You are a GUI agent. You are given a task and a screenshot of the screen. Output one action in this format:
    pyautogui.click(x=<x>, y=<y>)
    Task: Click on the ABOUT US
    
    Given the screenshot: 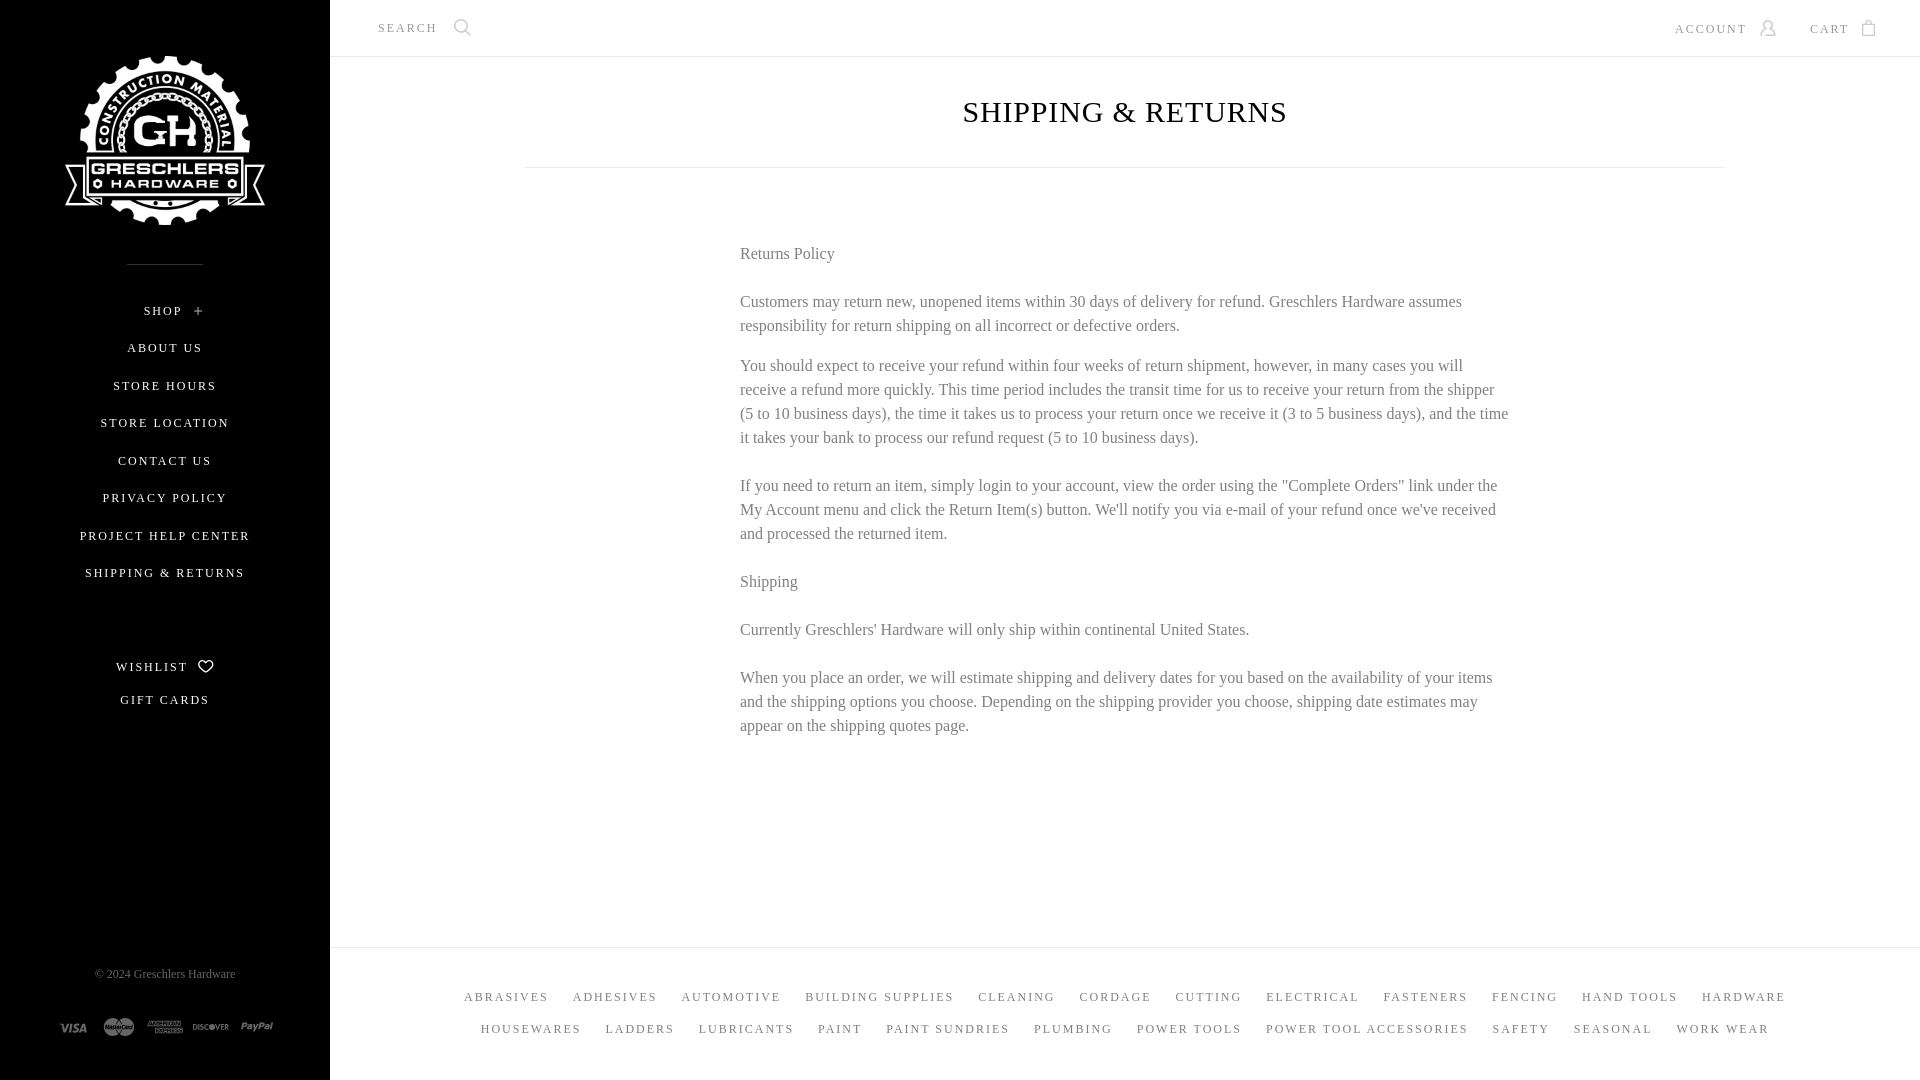 What is the action you would take?
    pyautogui.click(x=164, y=348)
    